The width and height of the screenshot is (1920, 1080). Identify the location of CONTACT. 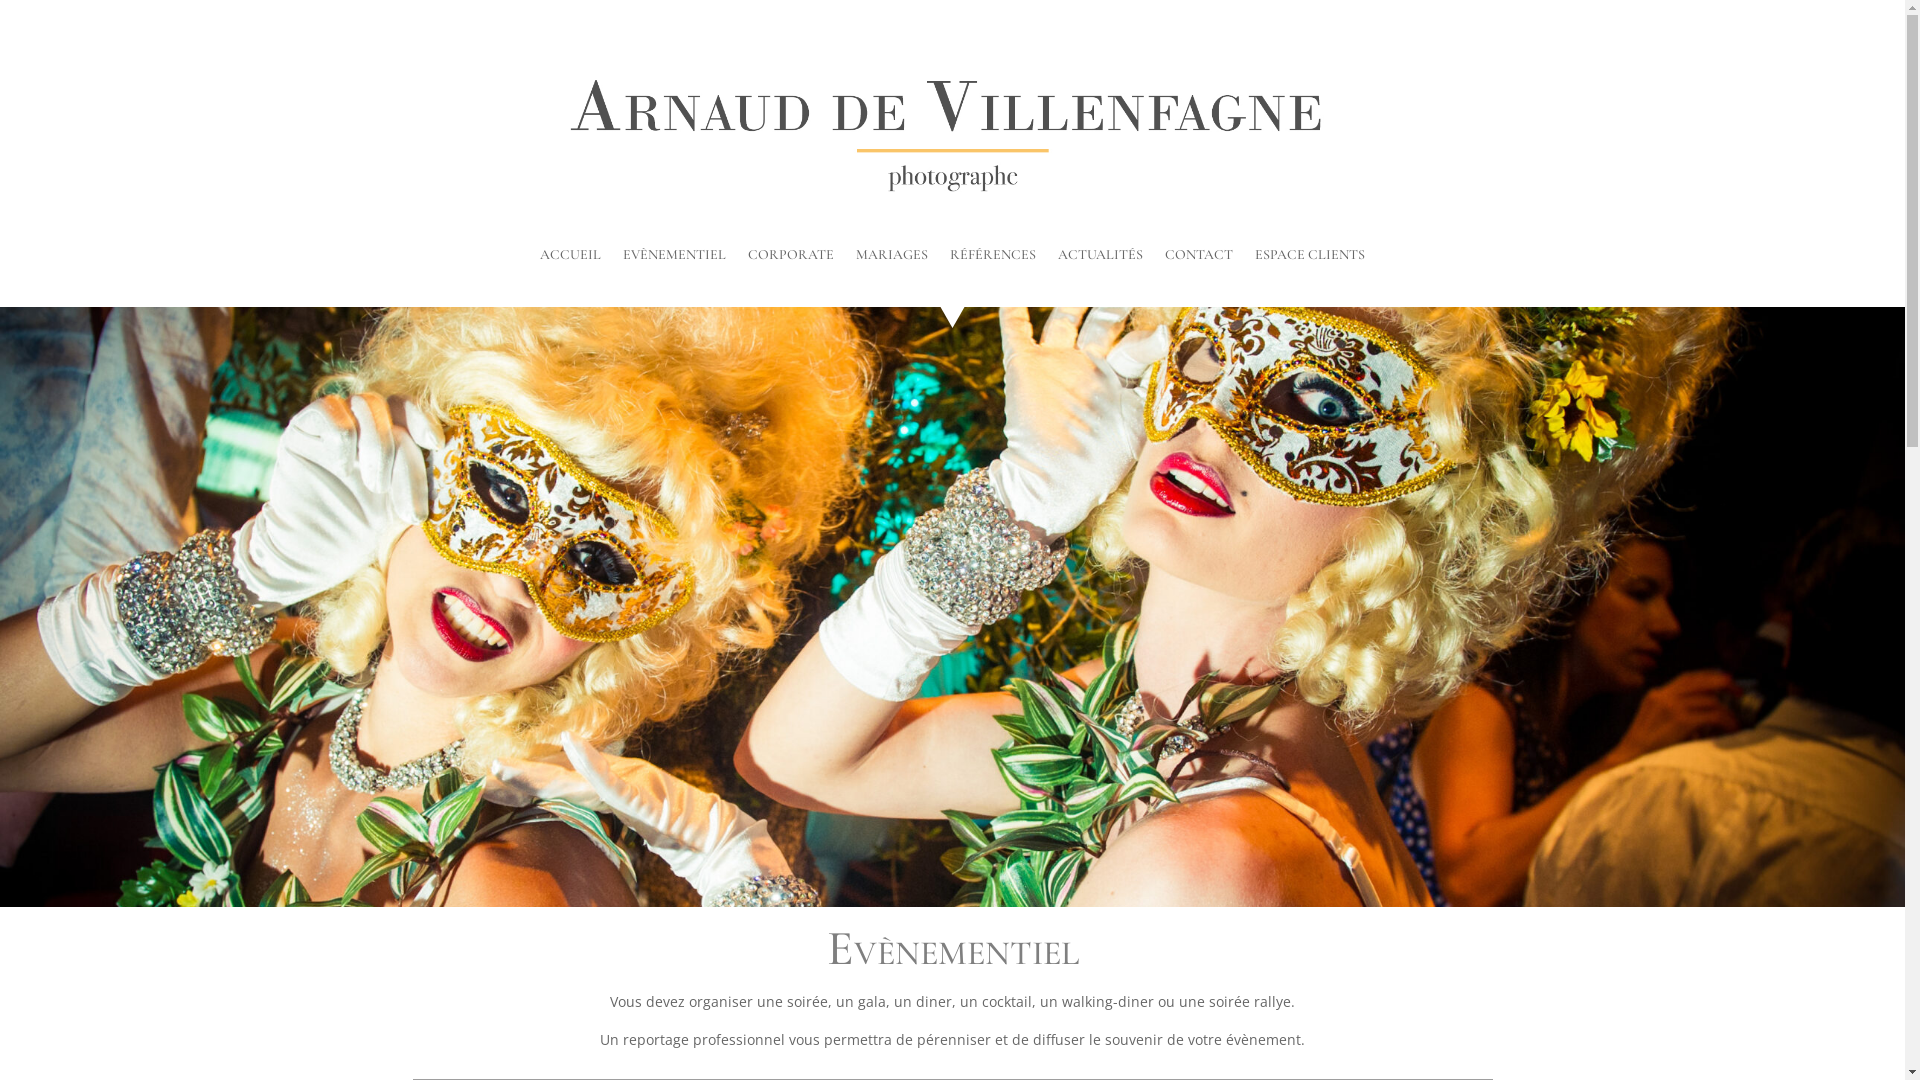
(1199, 259).